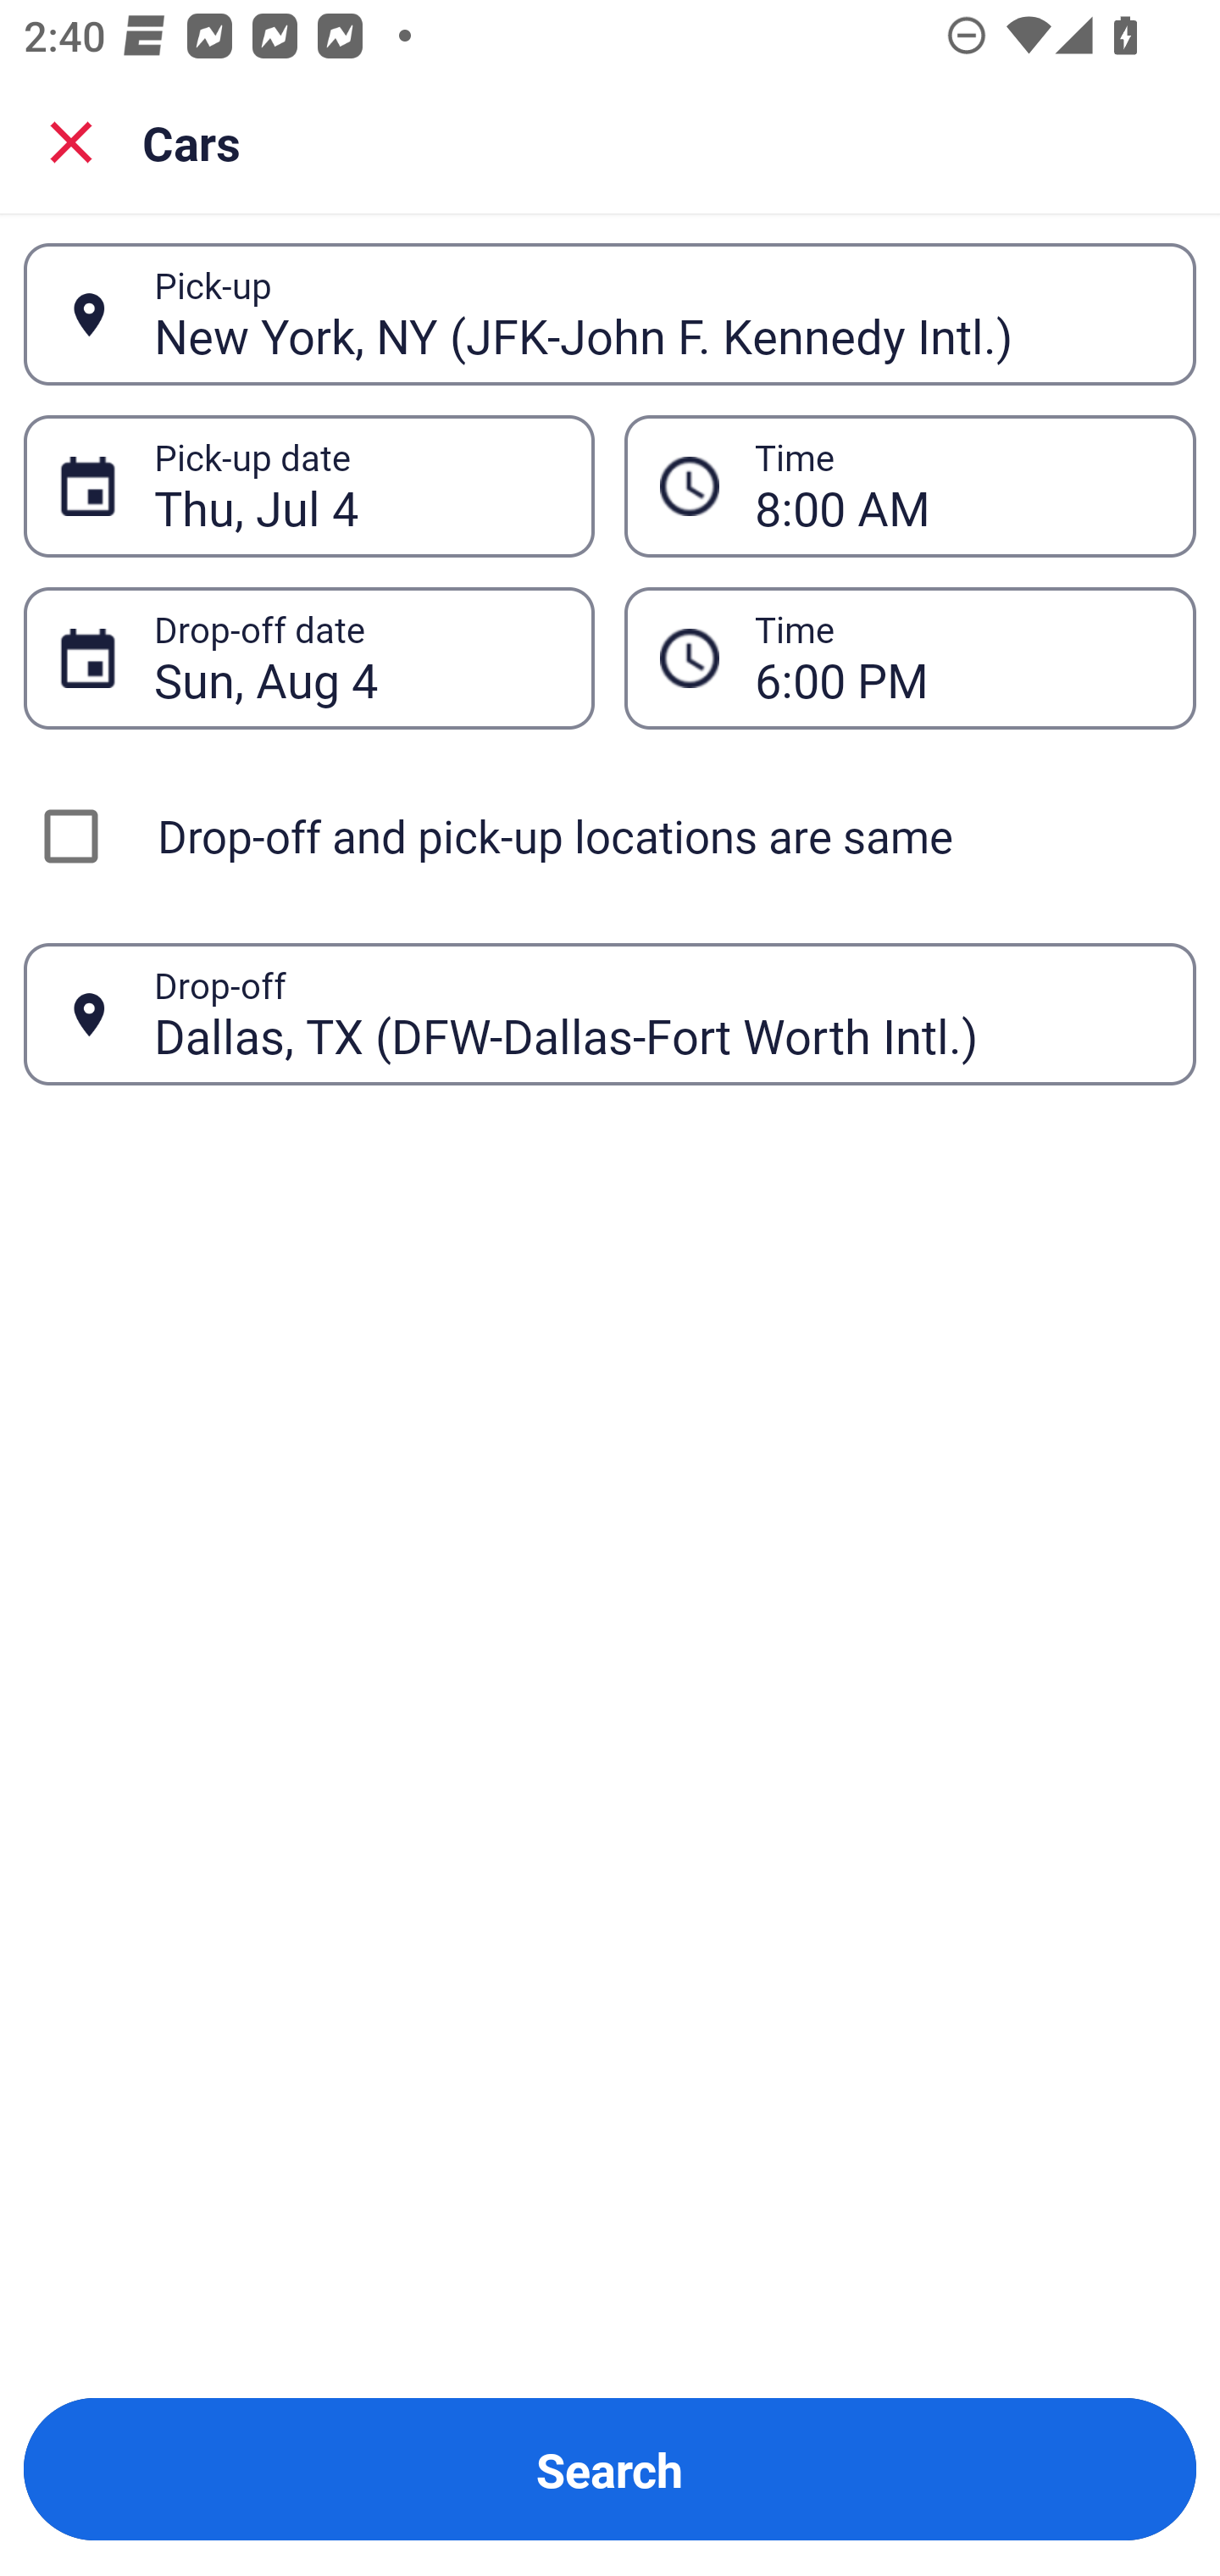  I want to click on Sun, Aug 4, so click(356, 658).